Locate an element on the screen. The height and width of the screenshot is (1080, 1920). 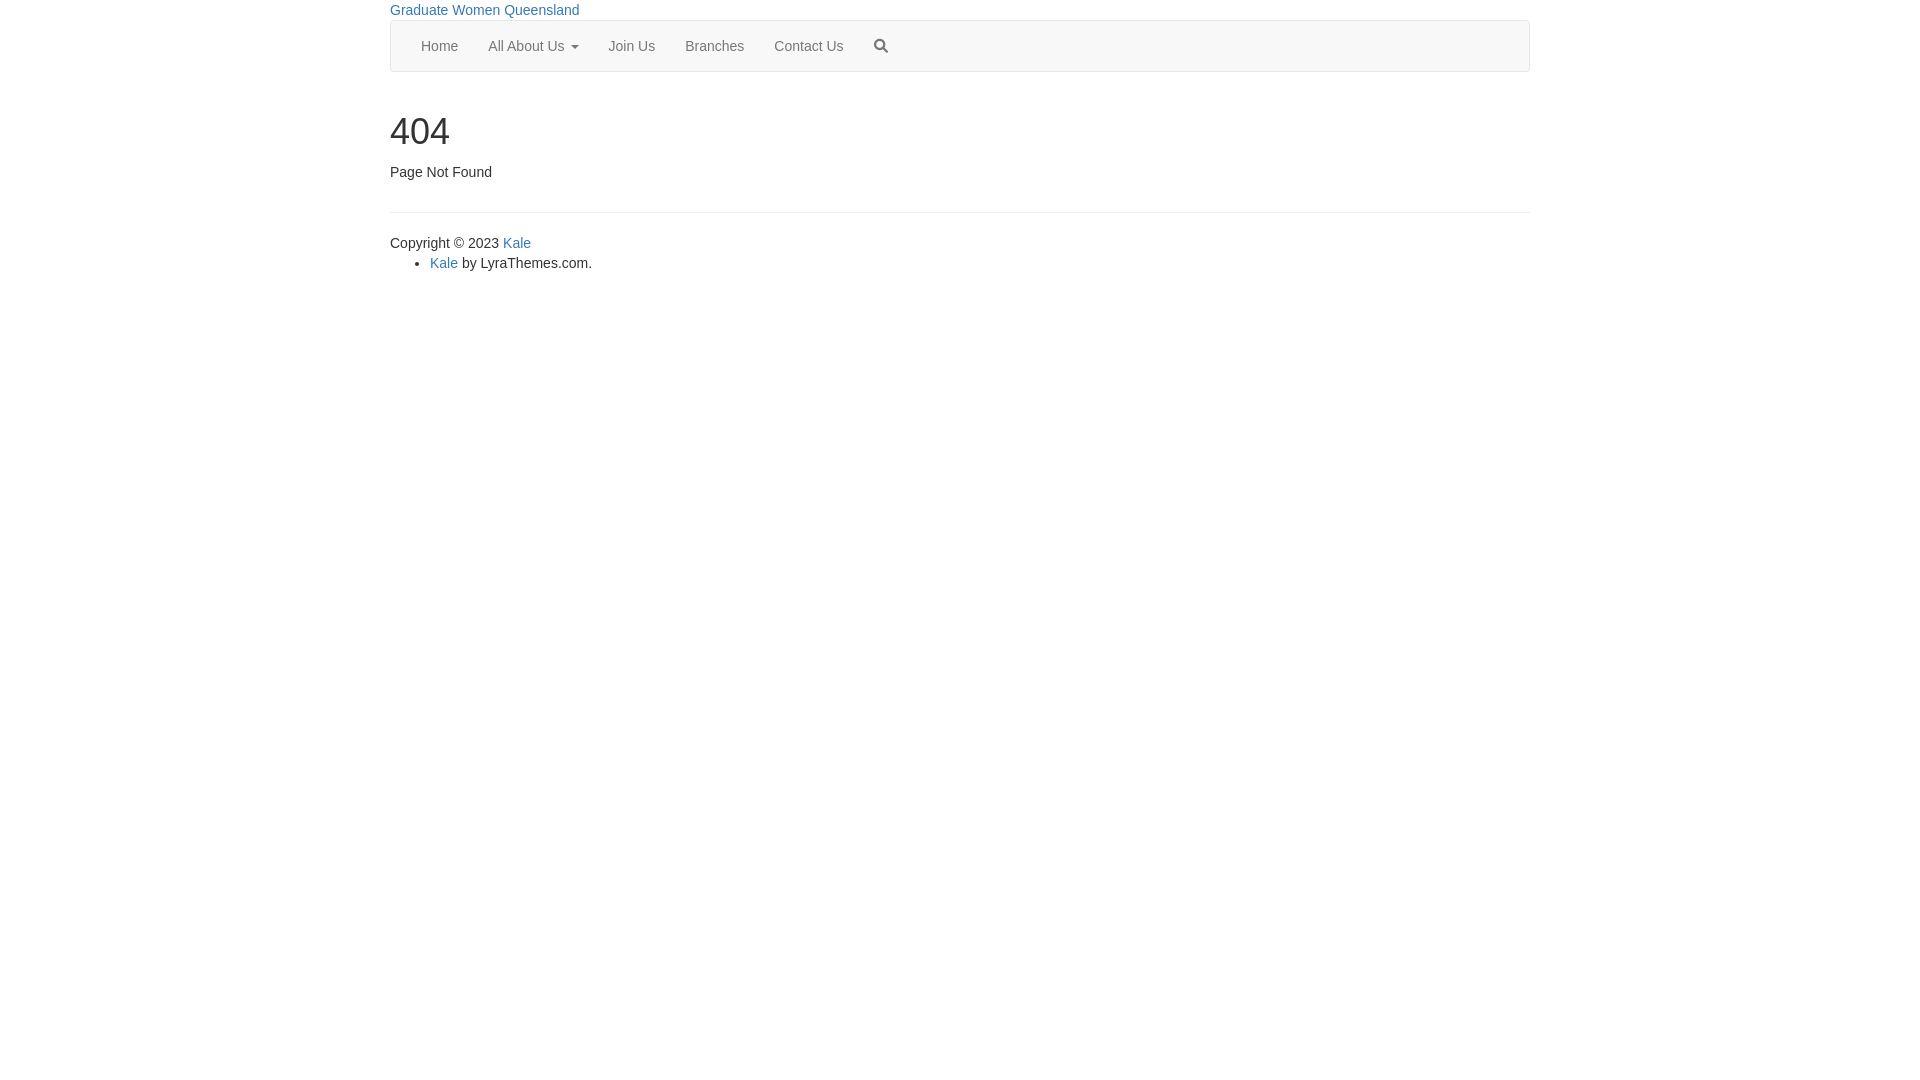
Join Us is located at coordinates (632, 46).